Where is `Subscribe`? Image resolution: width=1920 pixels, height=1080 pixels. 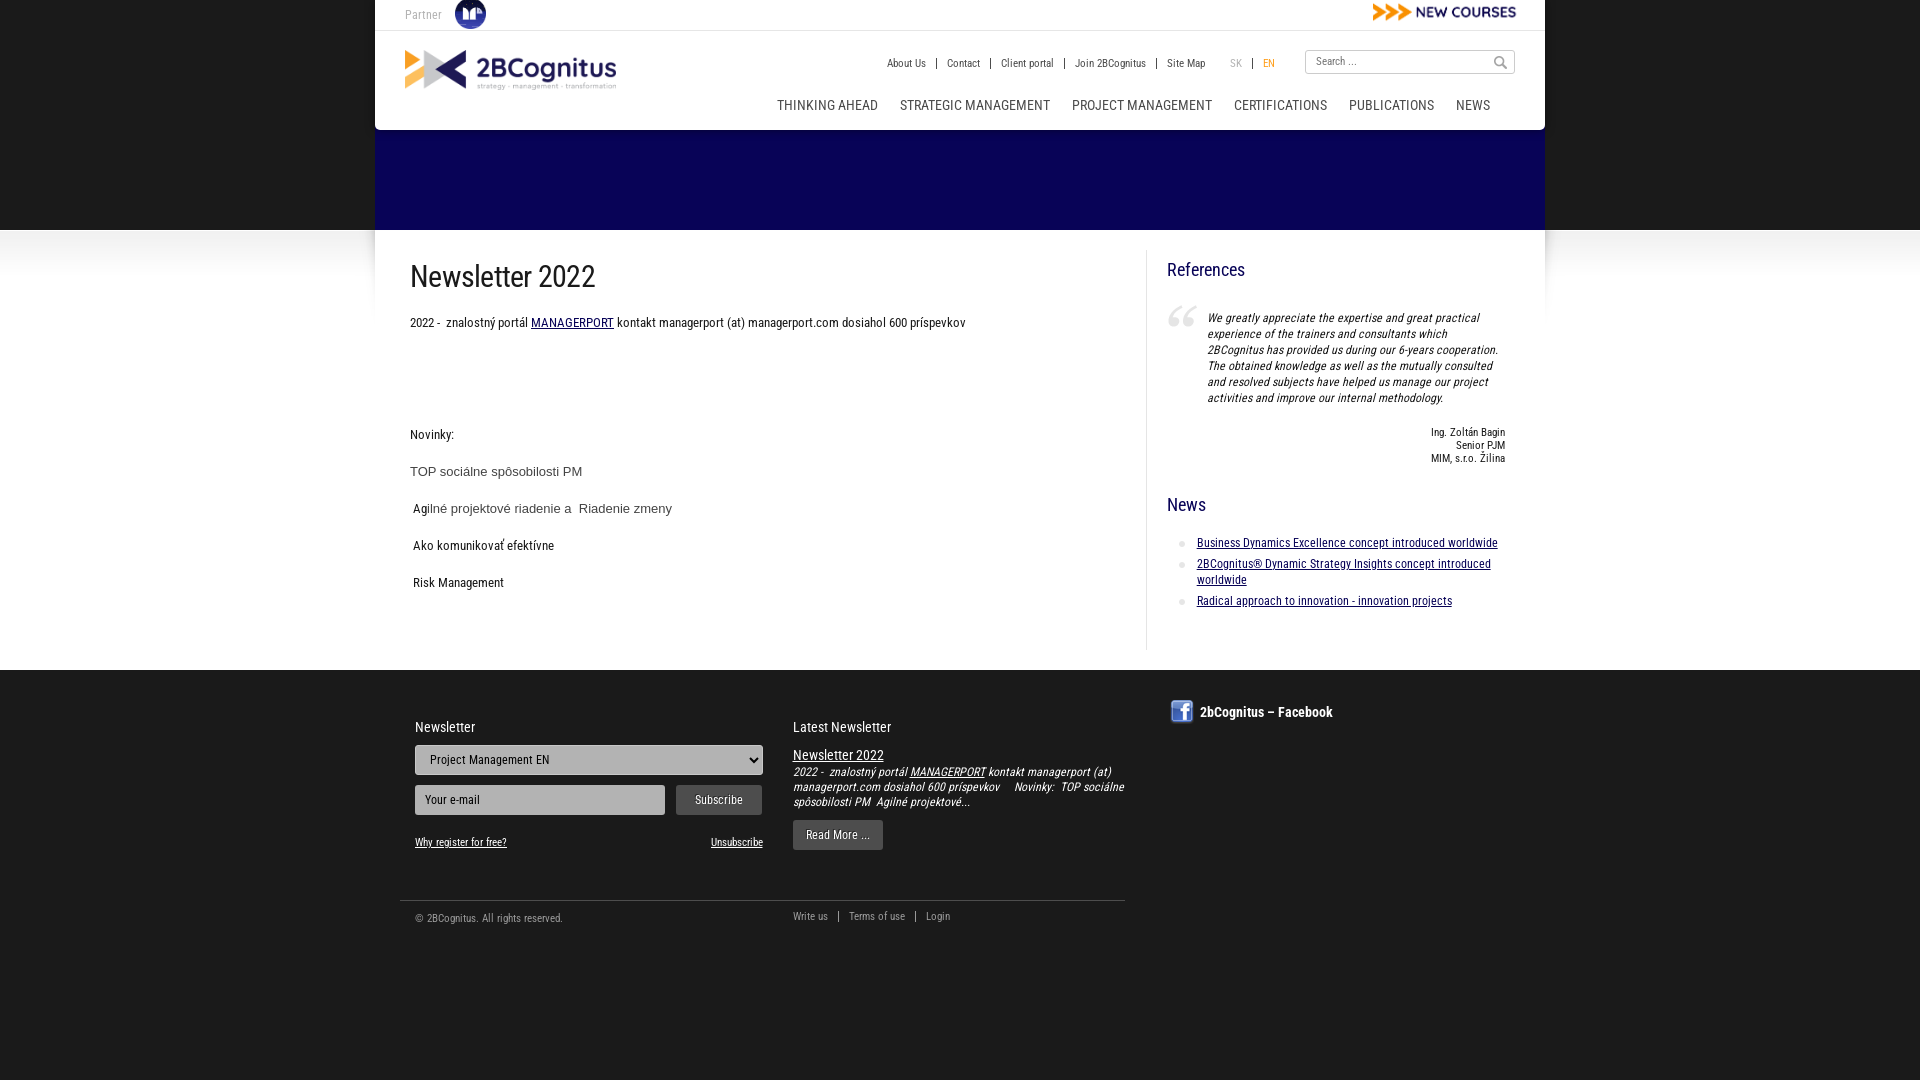
Subscribe is located at coordinates (720, 800).